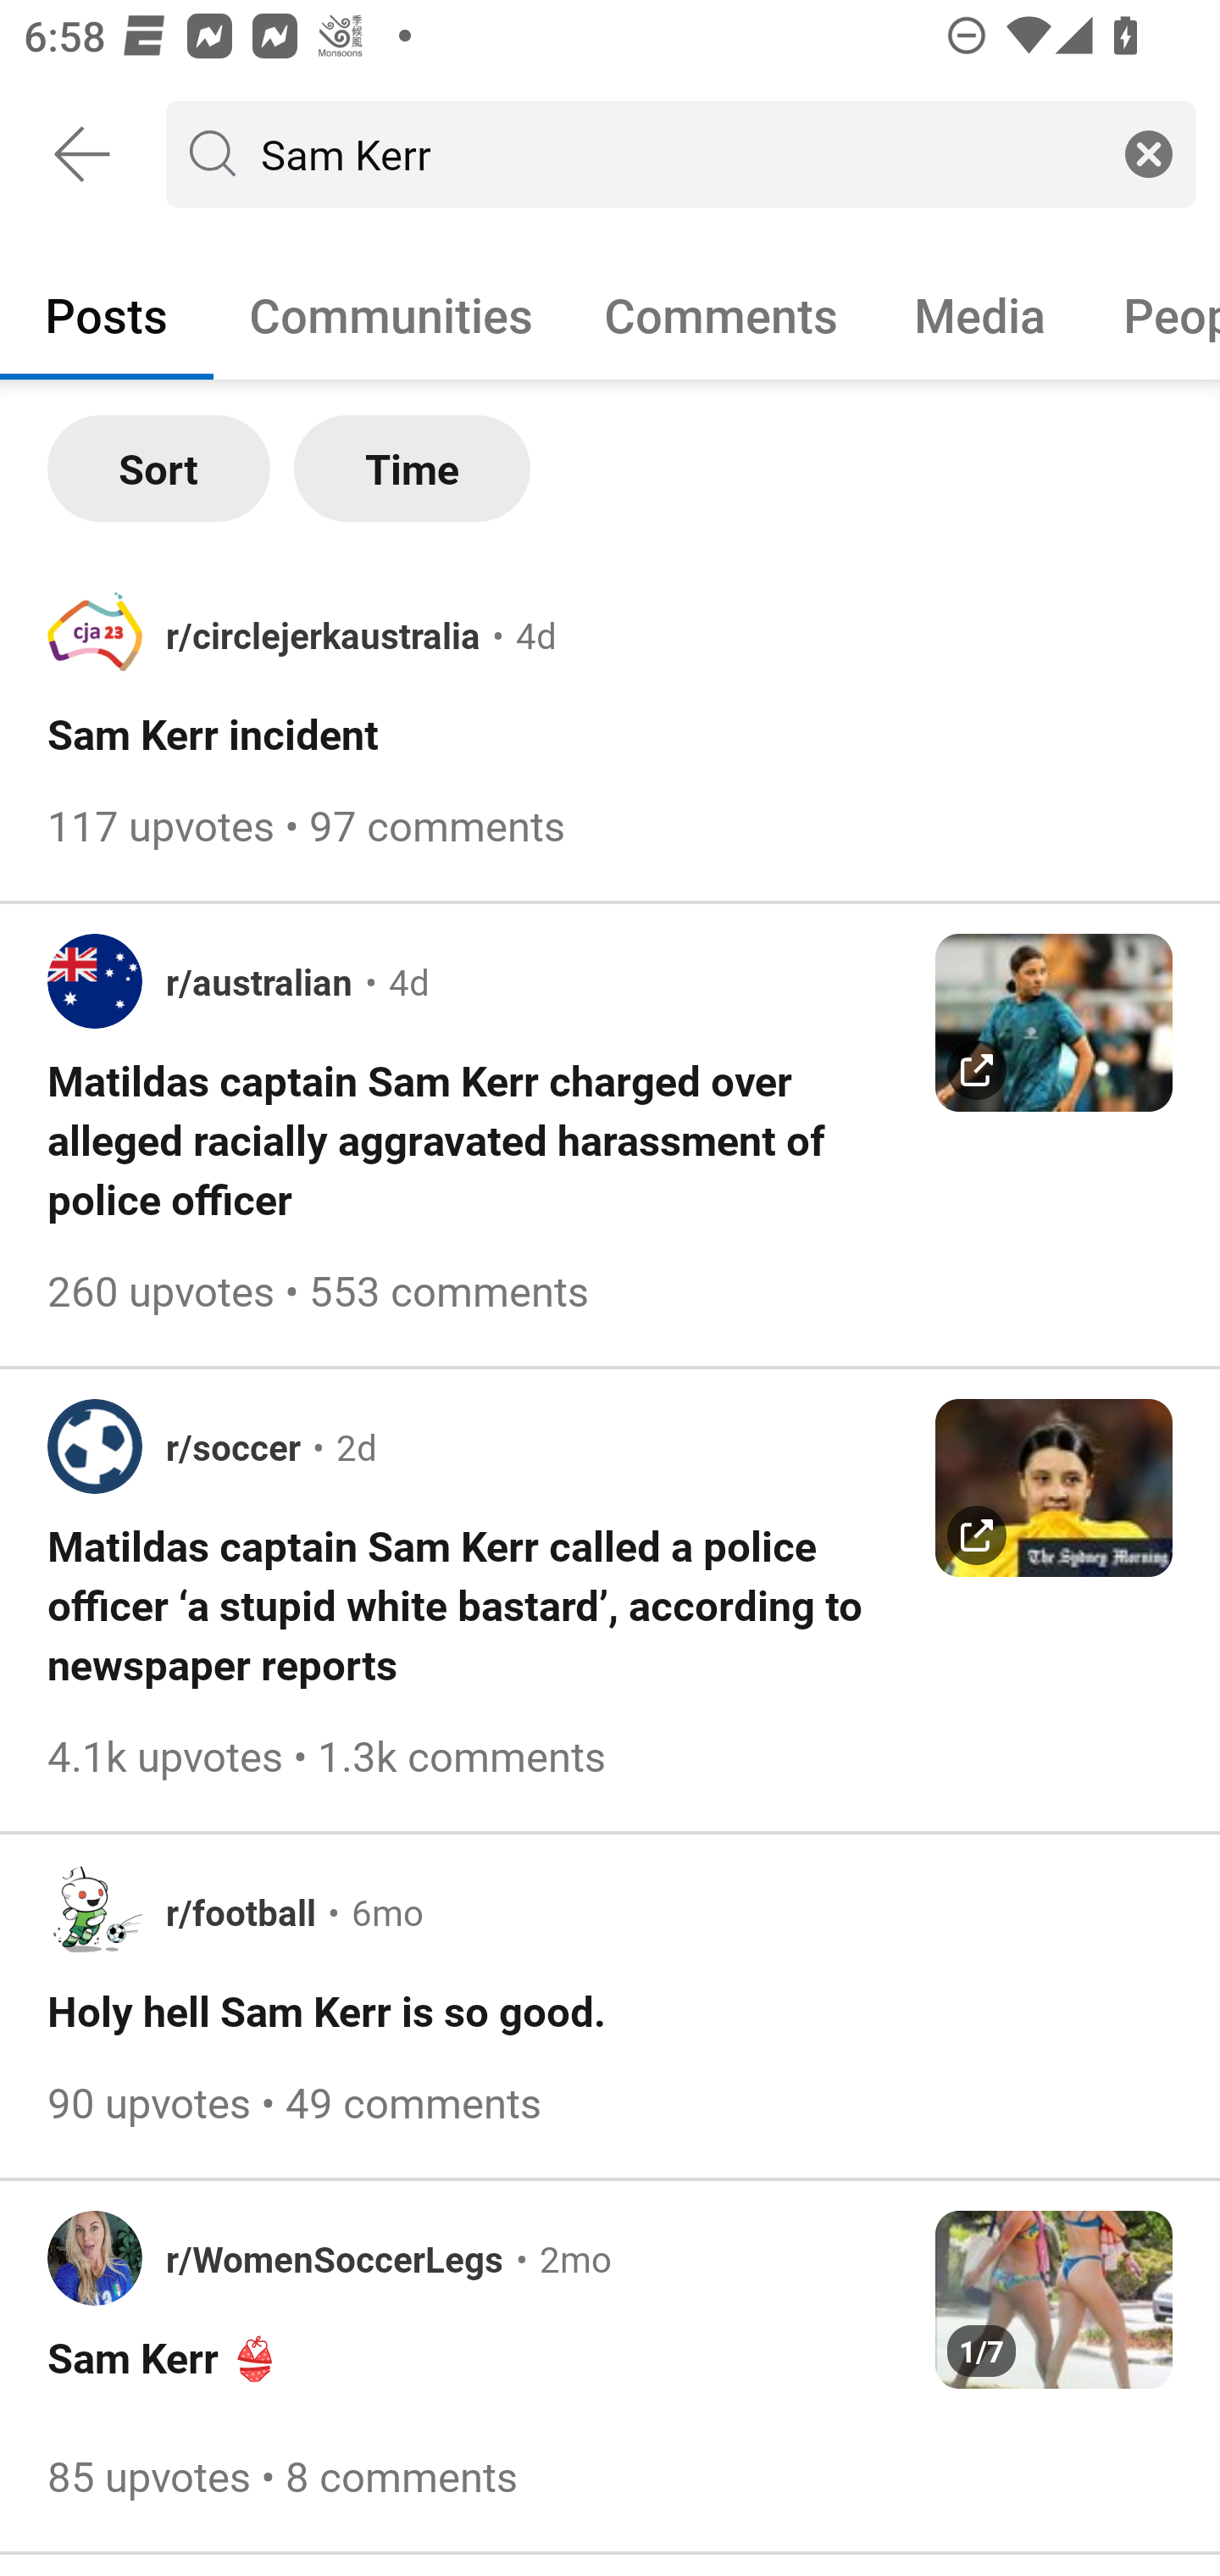 This screenshot has height=2576, width=1220. What do you see at coordinates (391, 314) in the screenshot?
I see `Communities` at bounding box center [391, 314].